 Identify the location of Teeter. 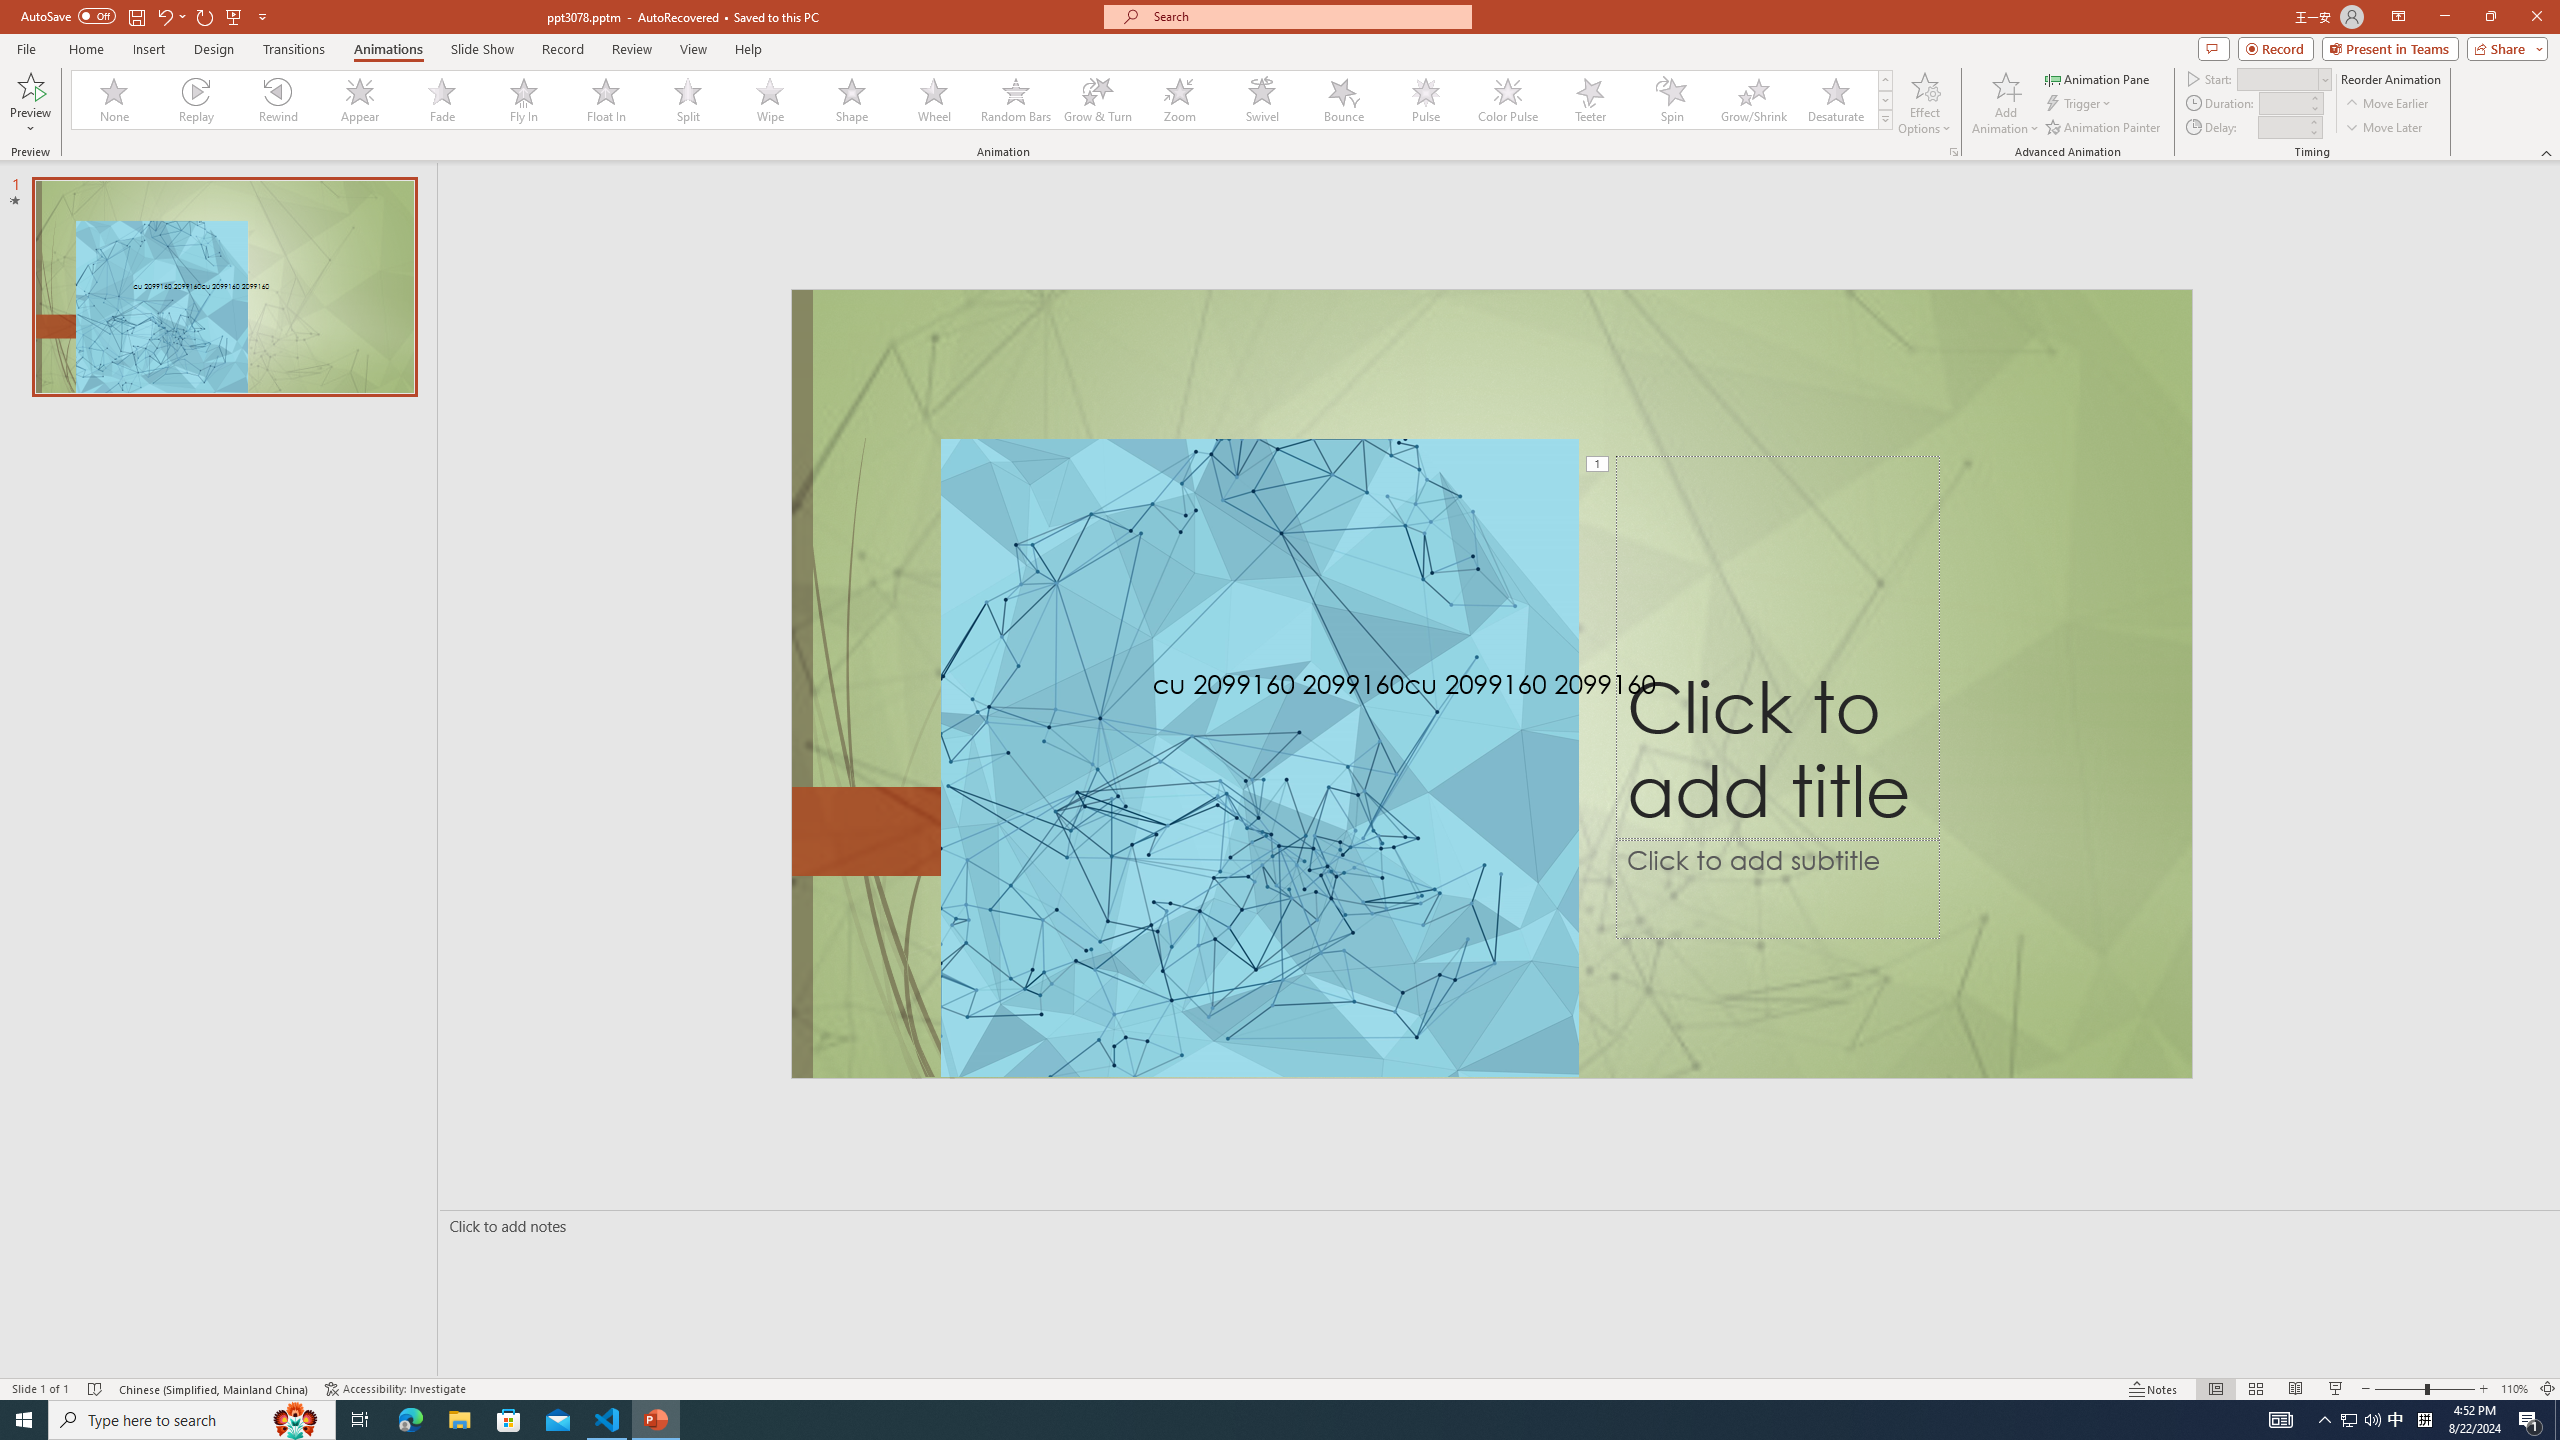
(1589, 100).